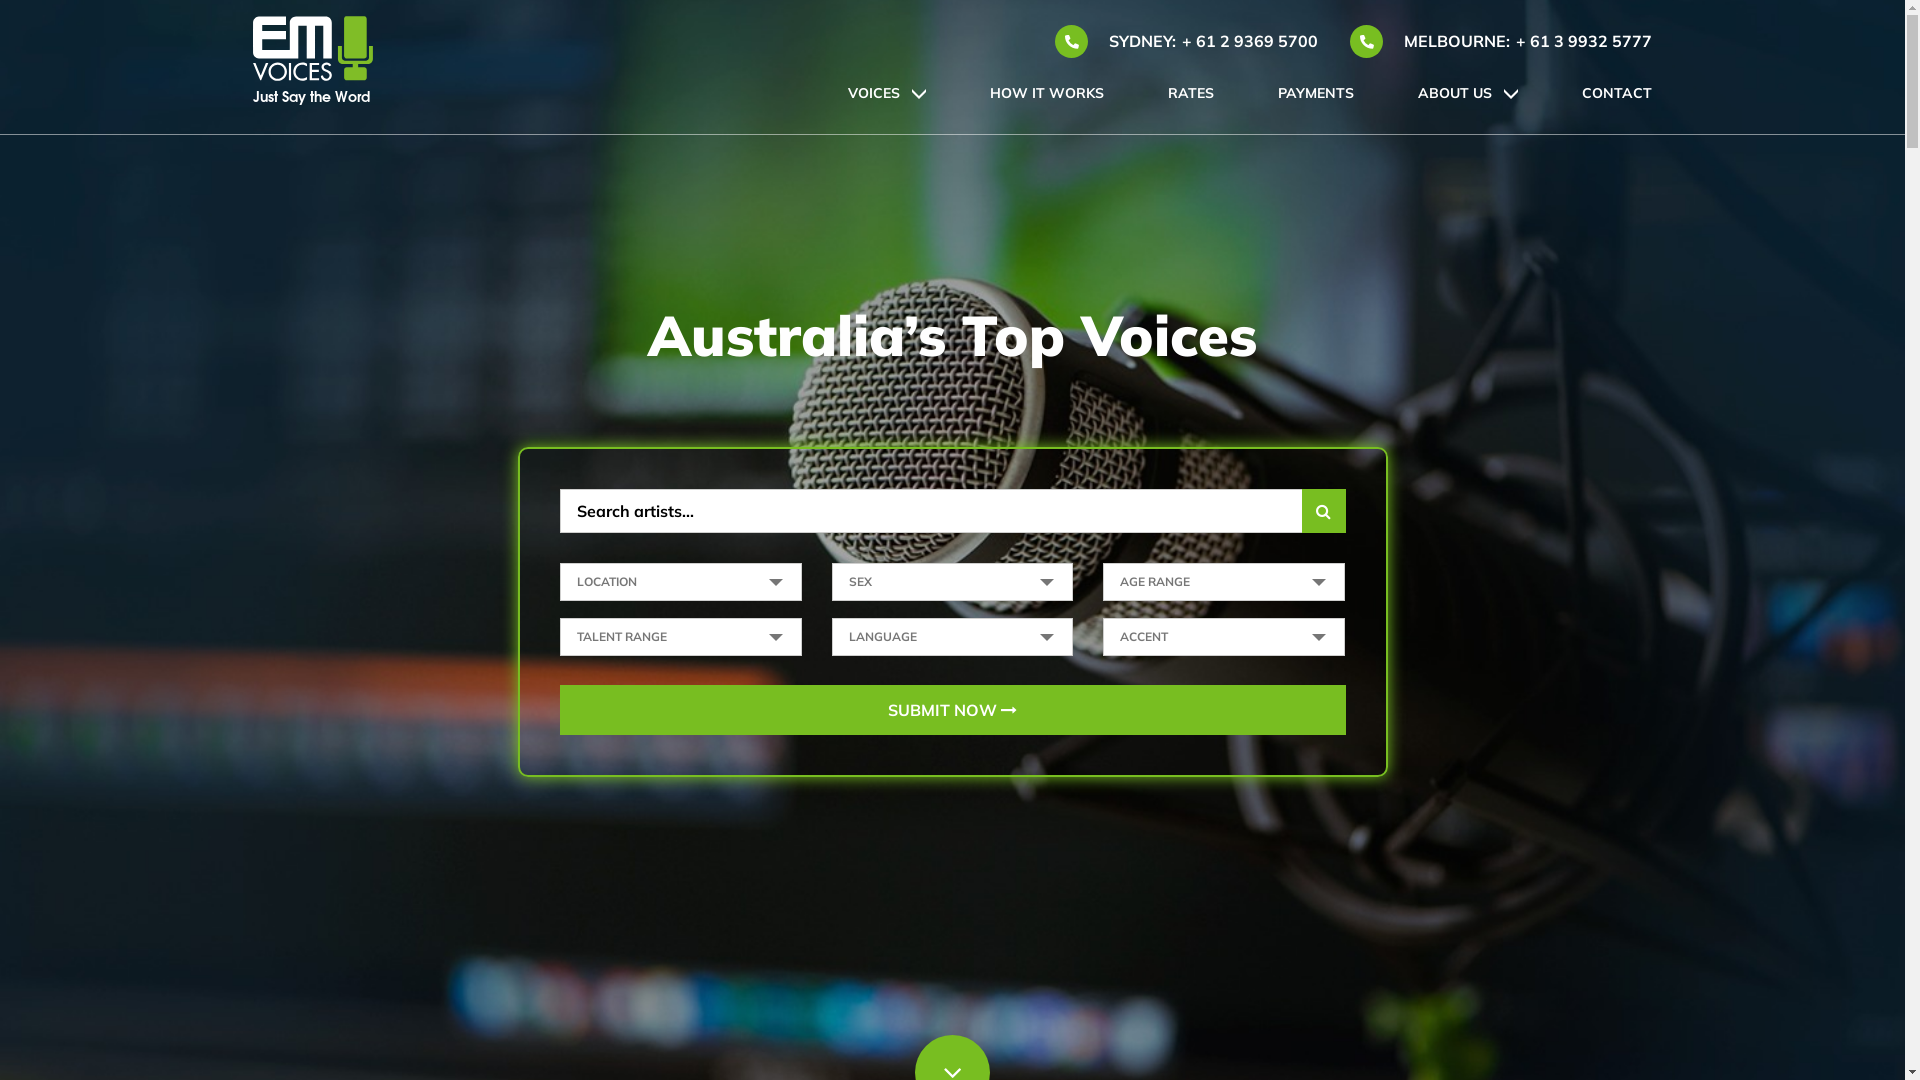  I want to click on VOICES, so click(874, 107).